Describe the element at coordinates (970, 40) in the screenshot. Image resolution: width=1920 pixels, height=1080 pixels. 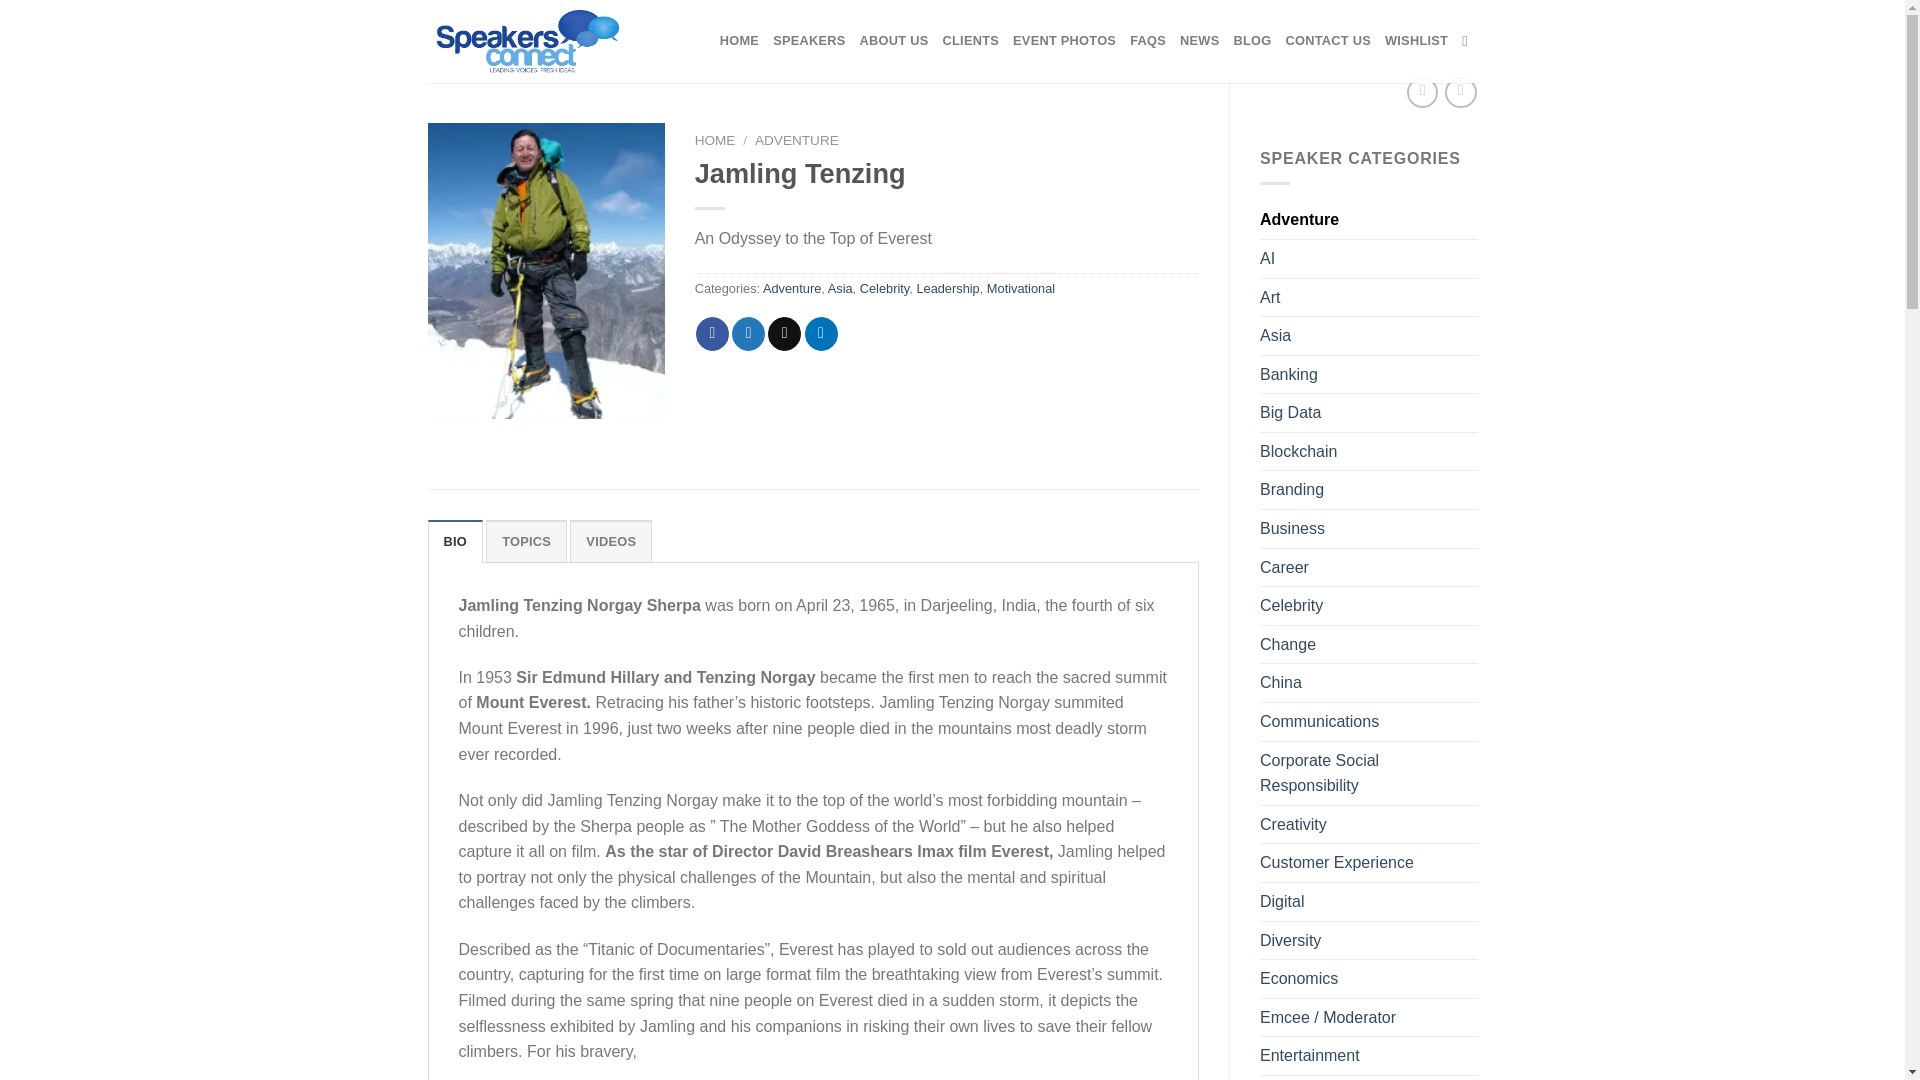
I see `CLIENTS` at that location.